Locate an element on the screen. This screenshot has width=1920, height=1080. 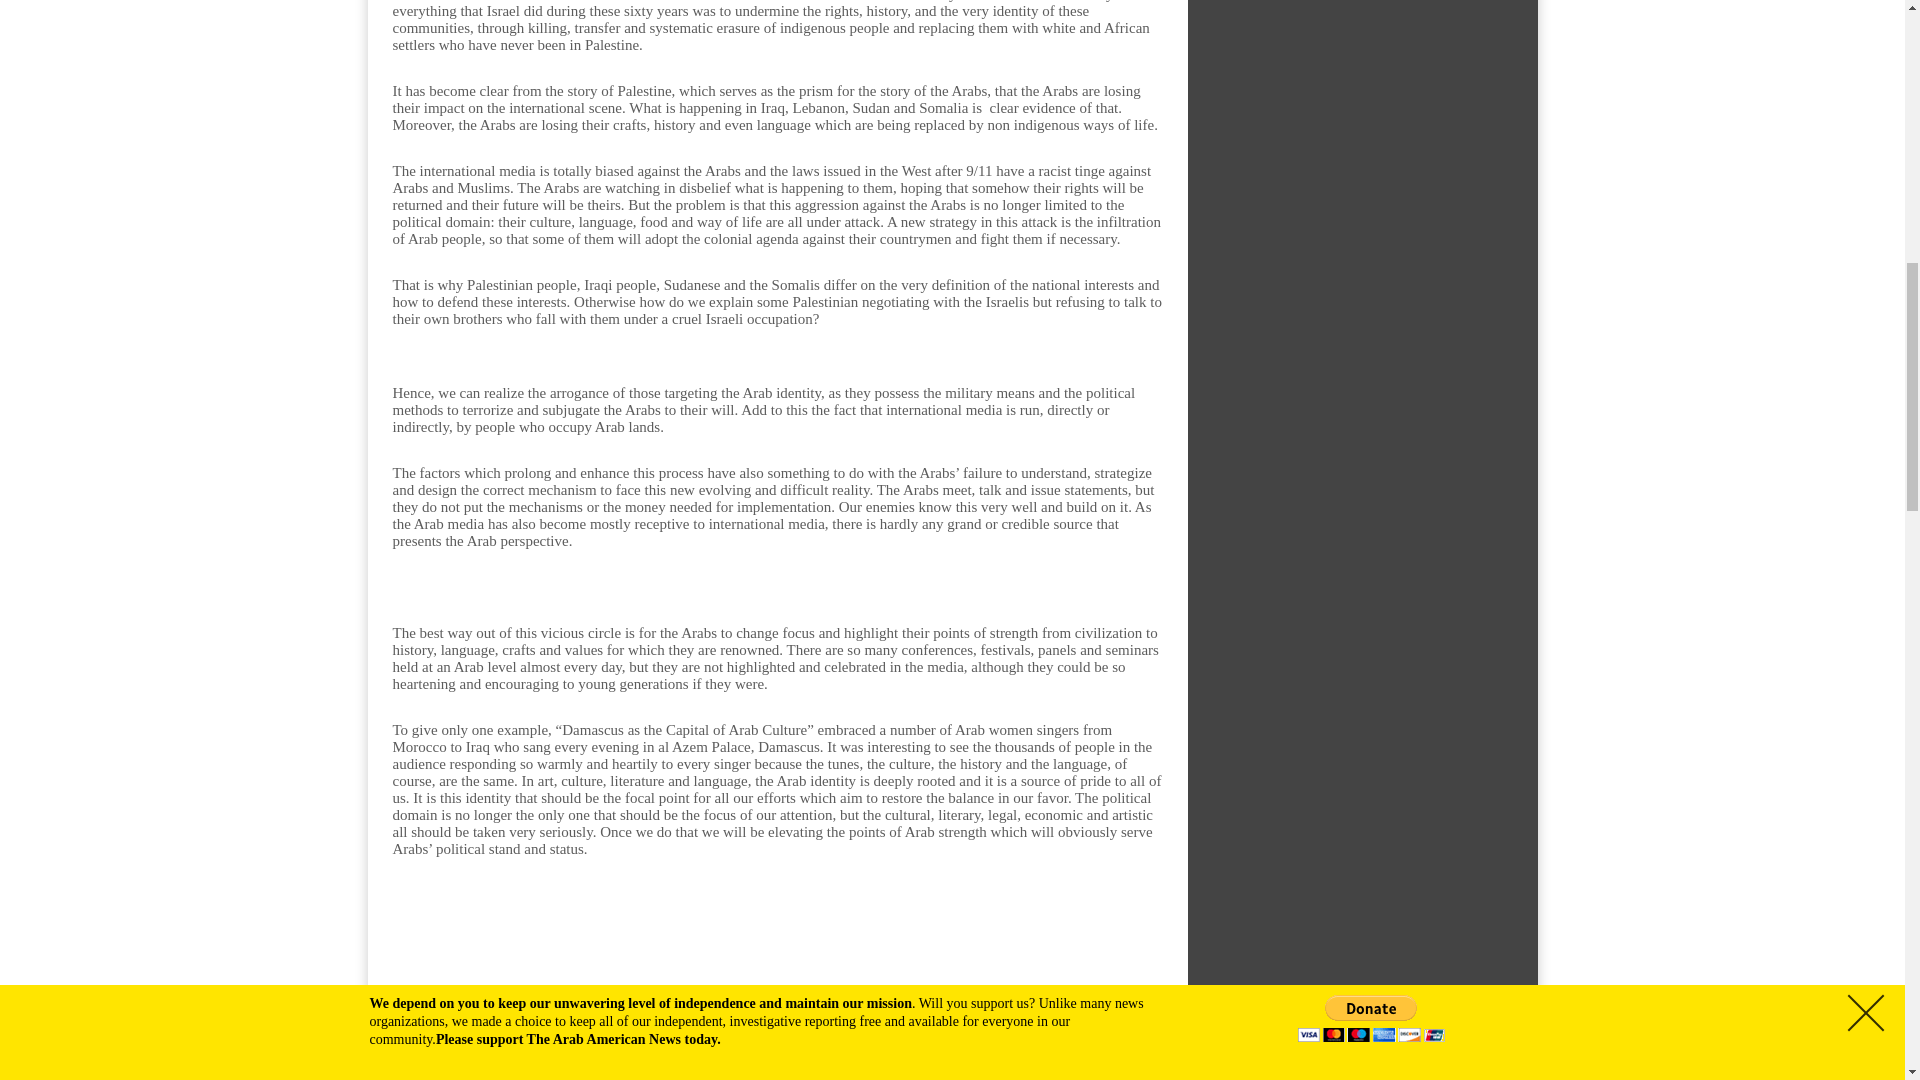
3rd party ad content is located at coordinates (776, 966).